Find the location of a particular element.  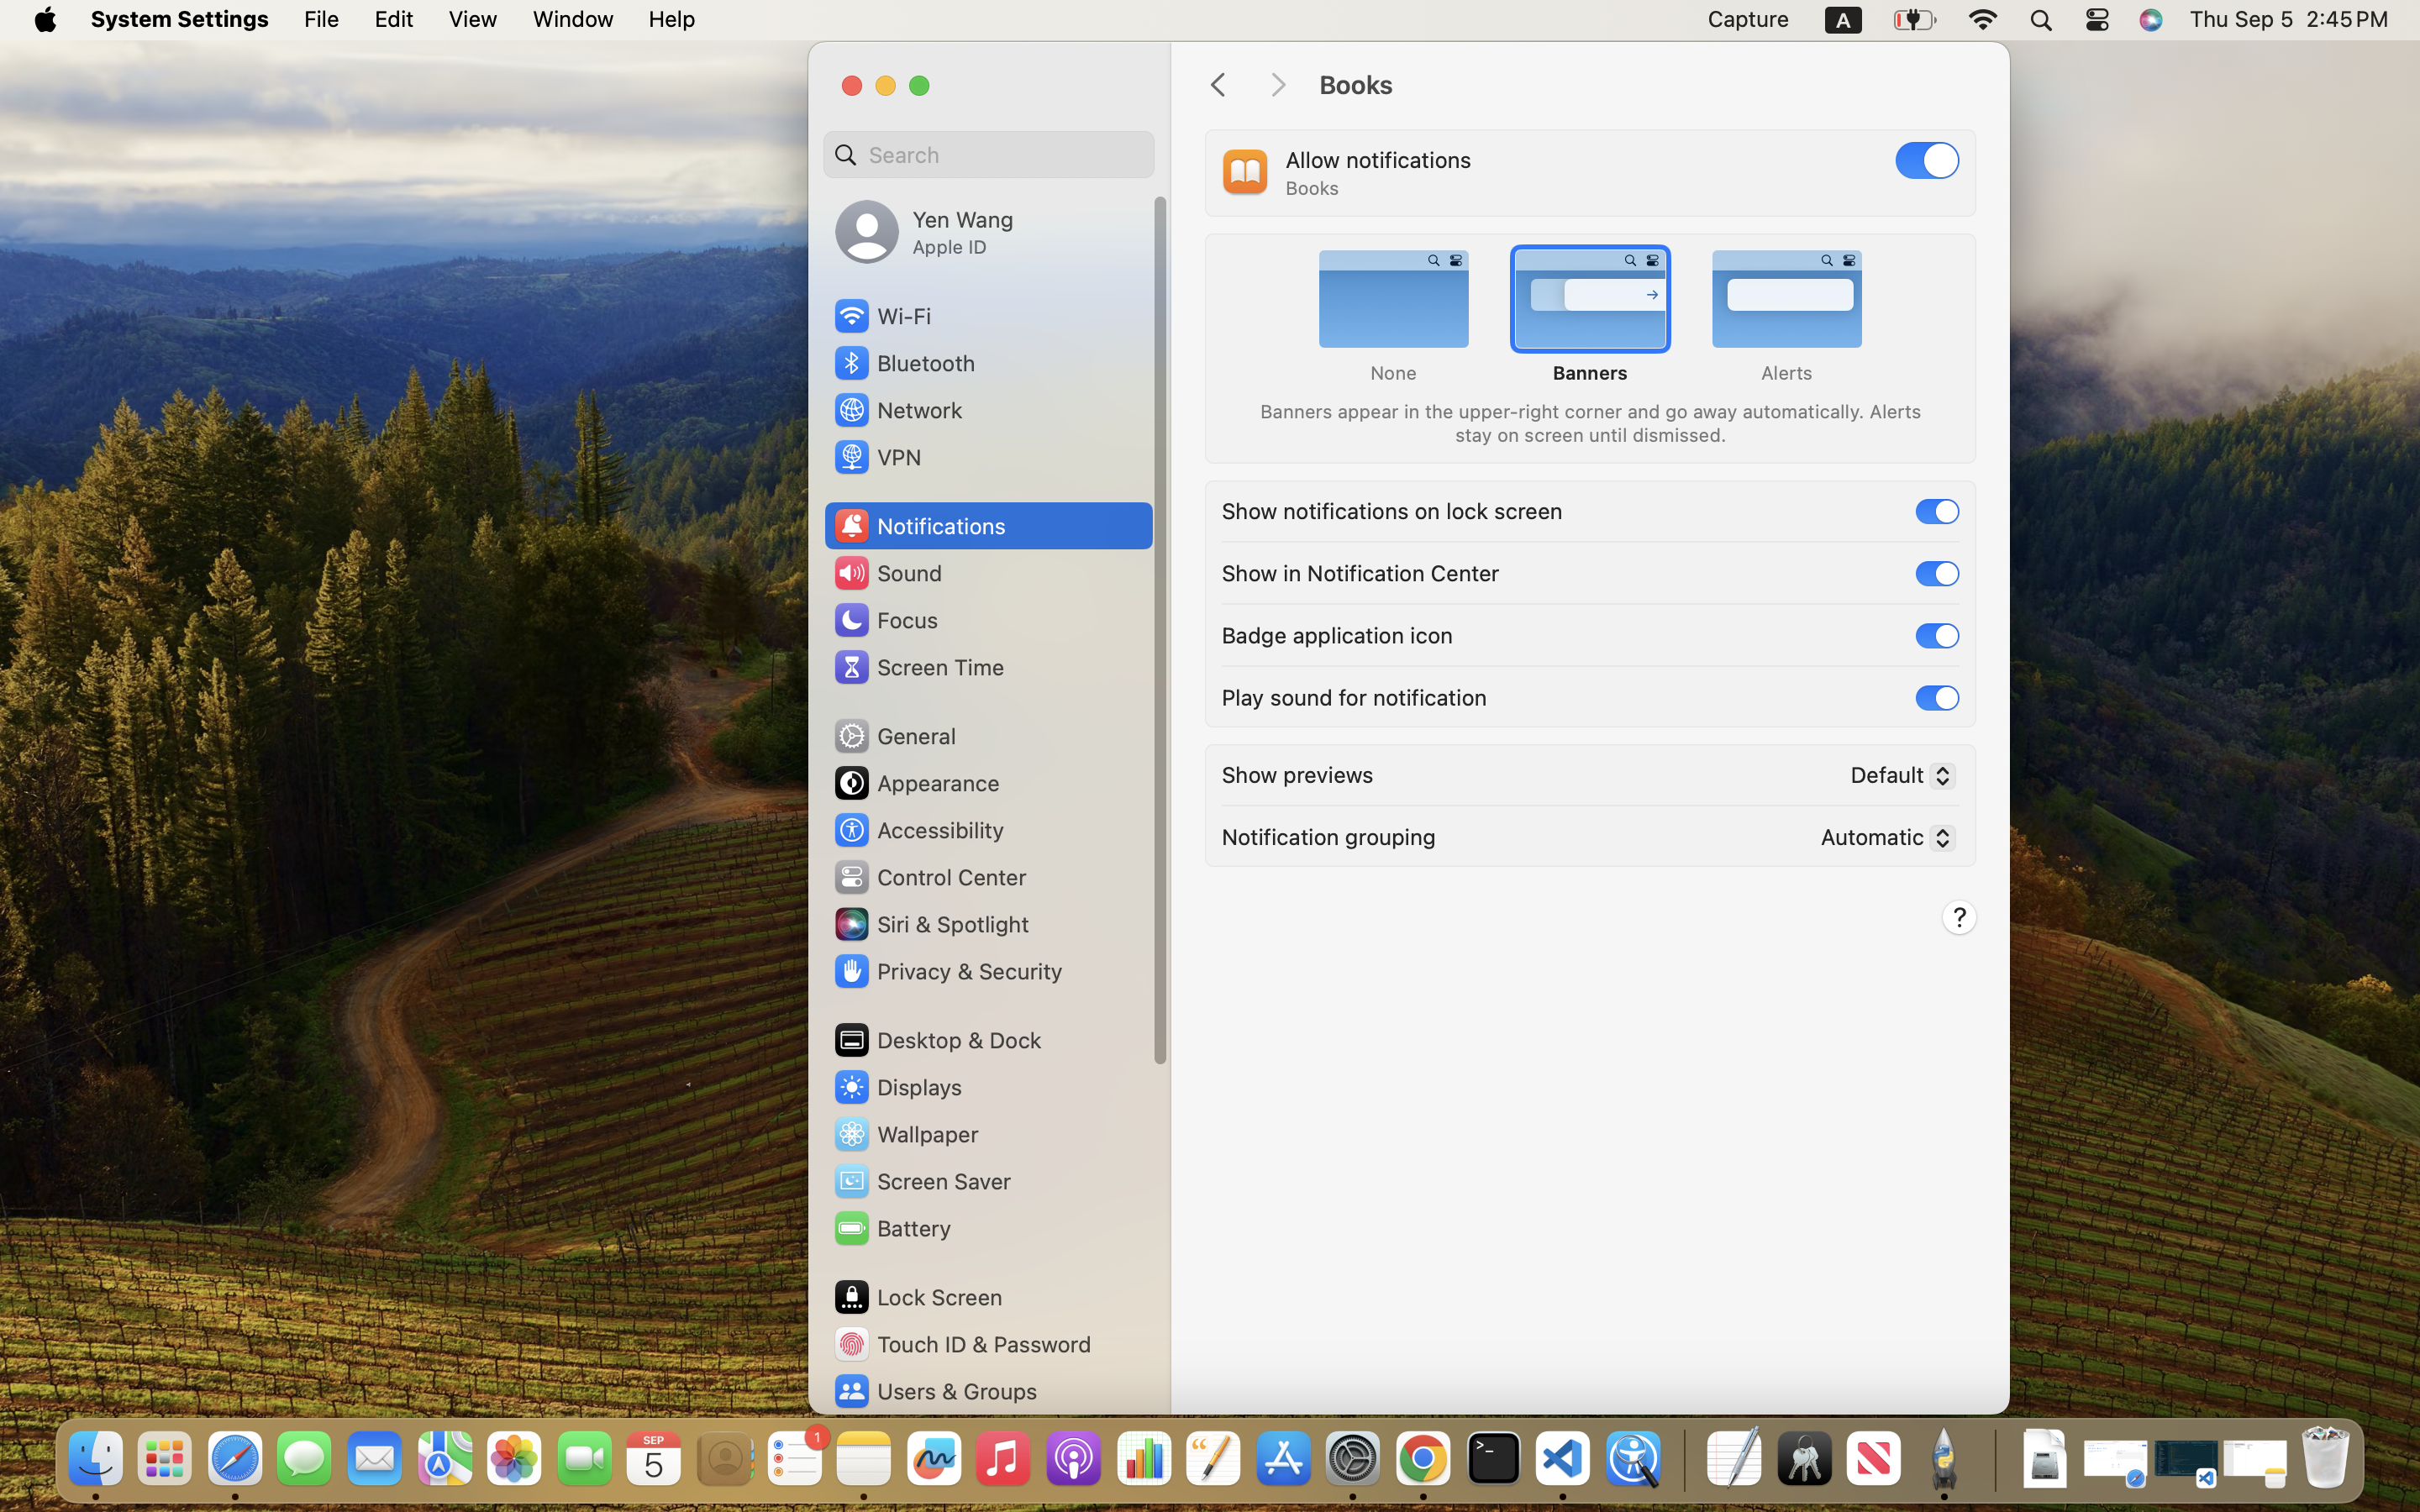

Siri & Spotlight is located at coordinates (930, 924).